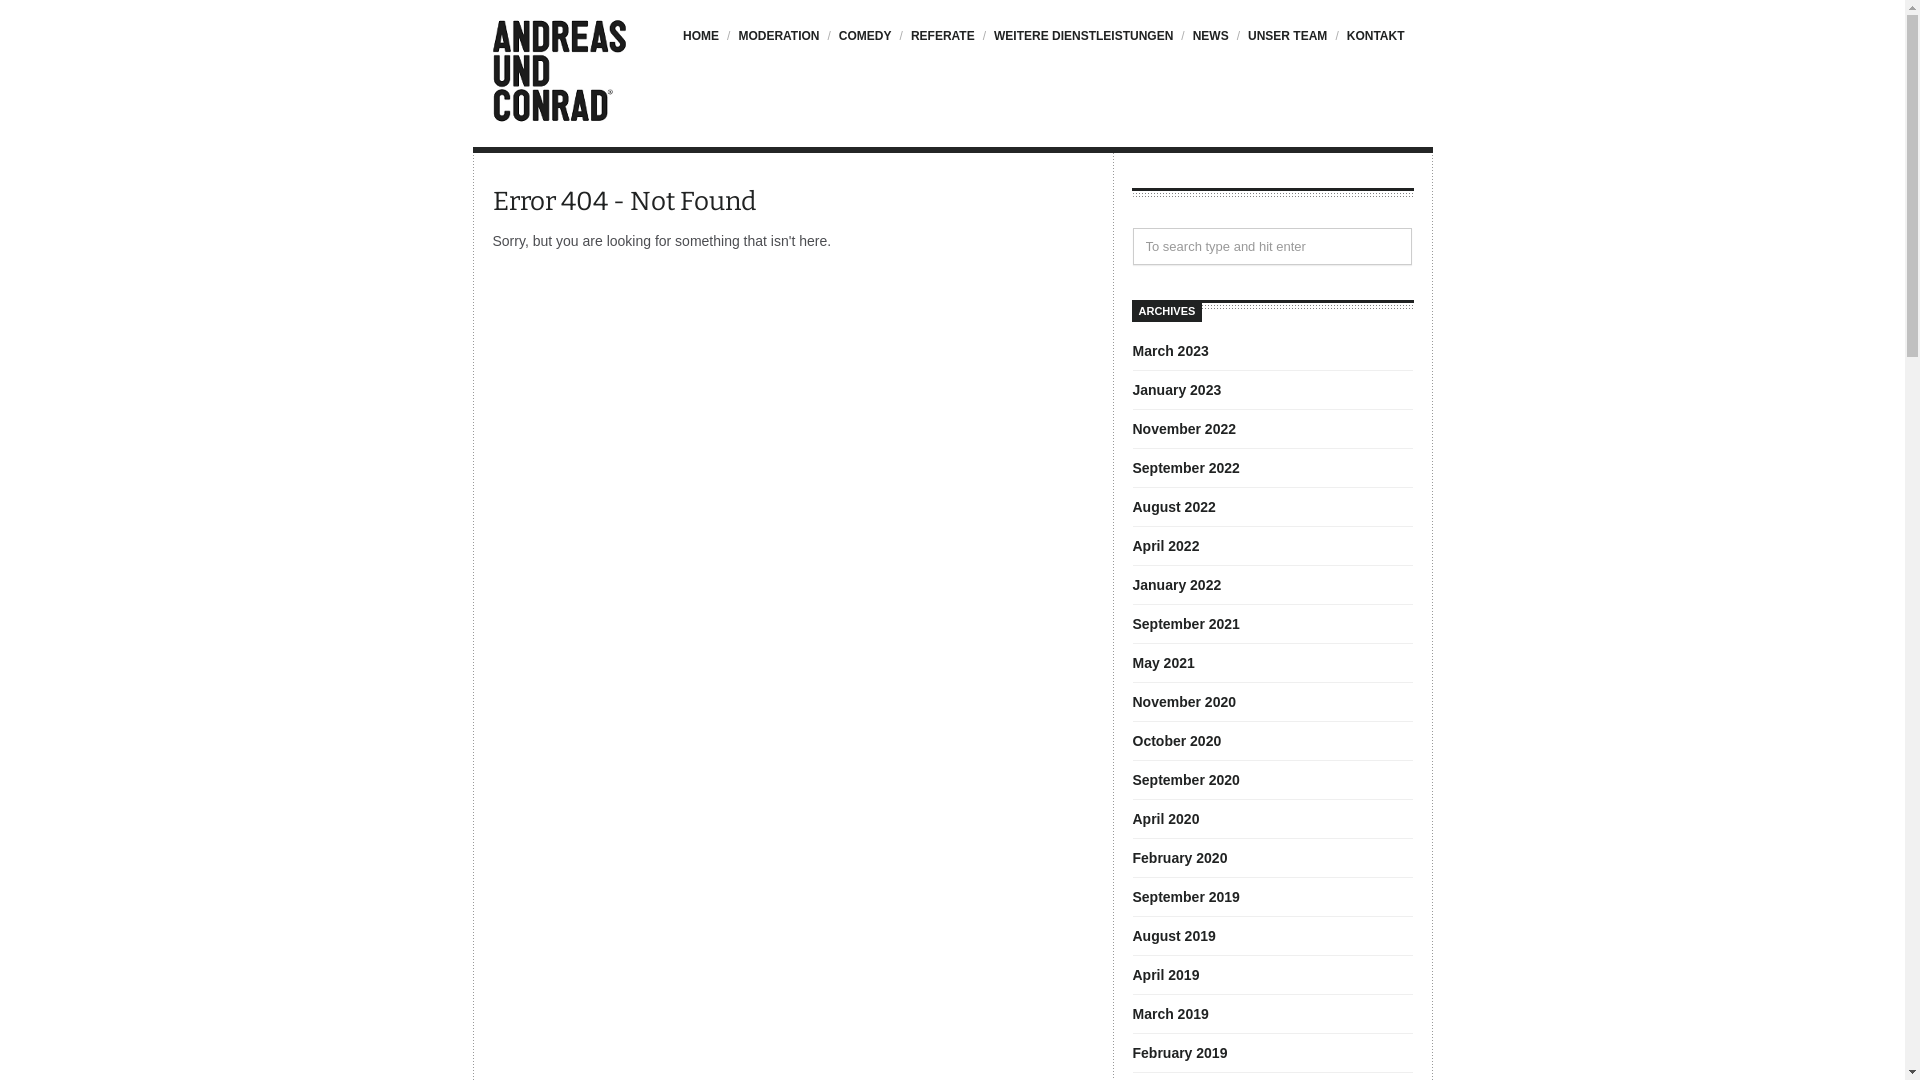 The image size is (1920, 1080). What do you see at coordinates (1170, 1014) in the screenshot?
I see `March 2019` at bounding box center [1170, 1014].